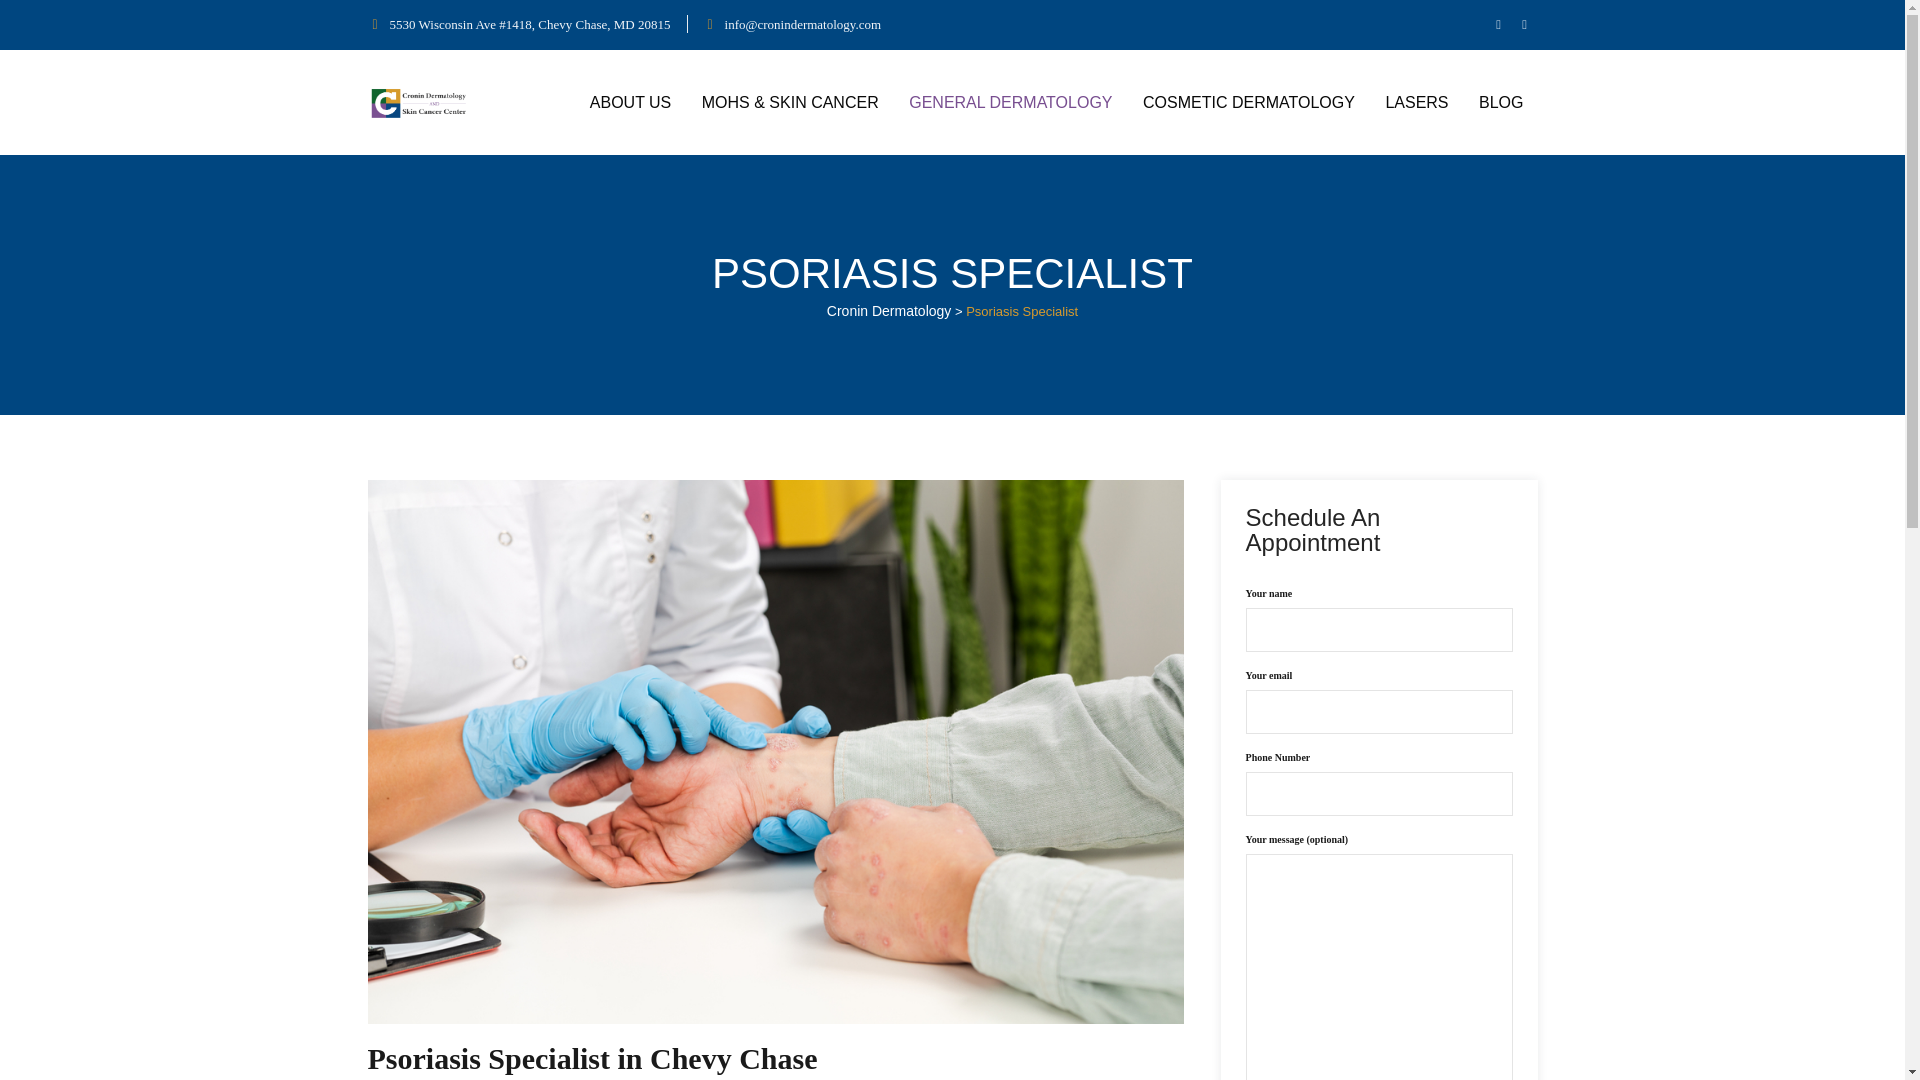 The image size is (1920, 1080). Describe the element at coordinates (1010, 102) in the screenshot. I see `GENERAL DERMATOLOGY` at that location.